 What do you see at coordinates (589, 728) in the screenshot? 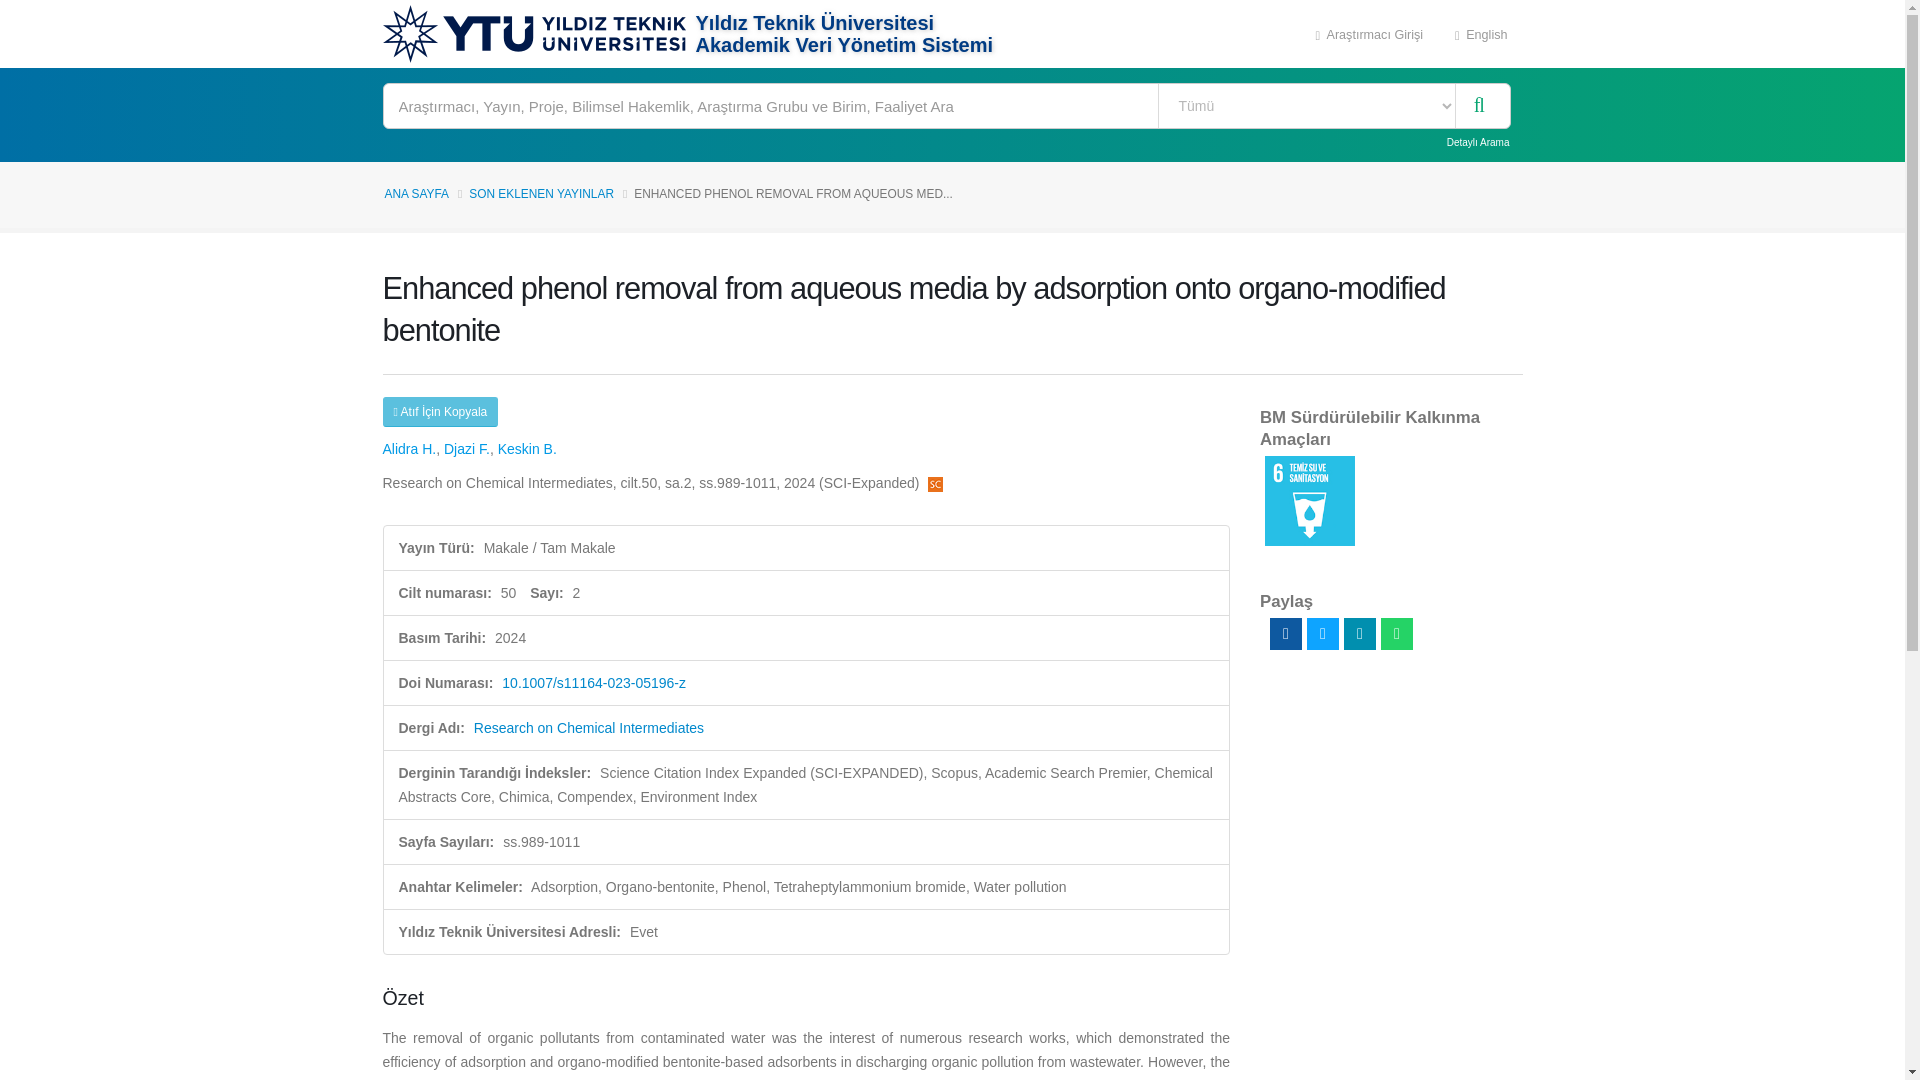
I see `Research on Chemical Intermediates` at bounding box center [589, 728].